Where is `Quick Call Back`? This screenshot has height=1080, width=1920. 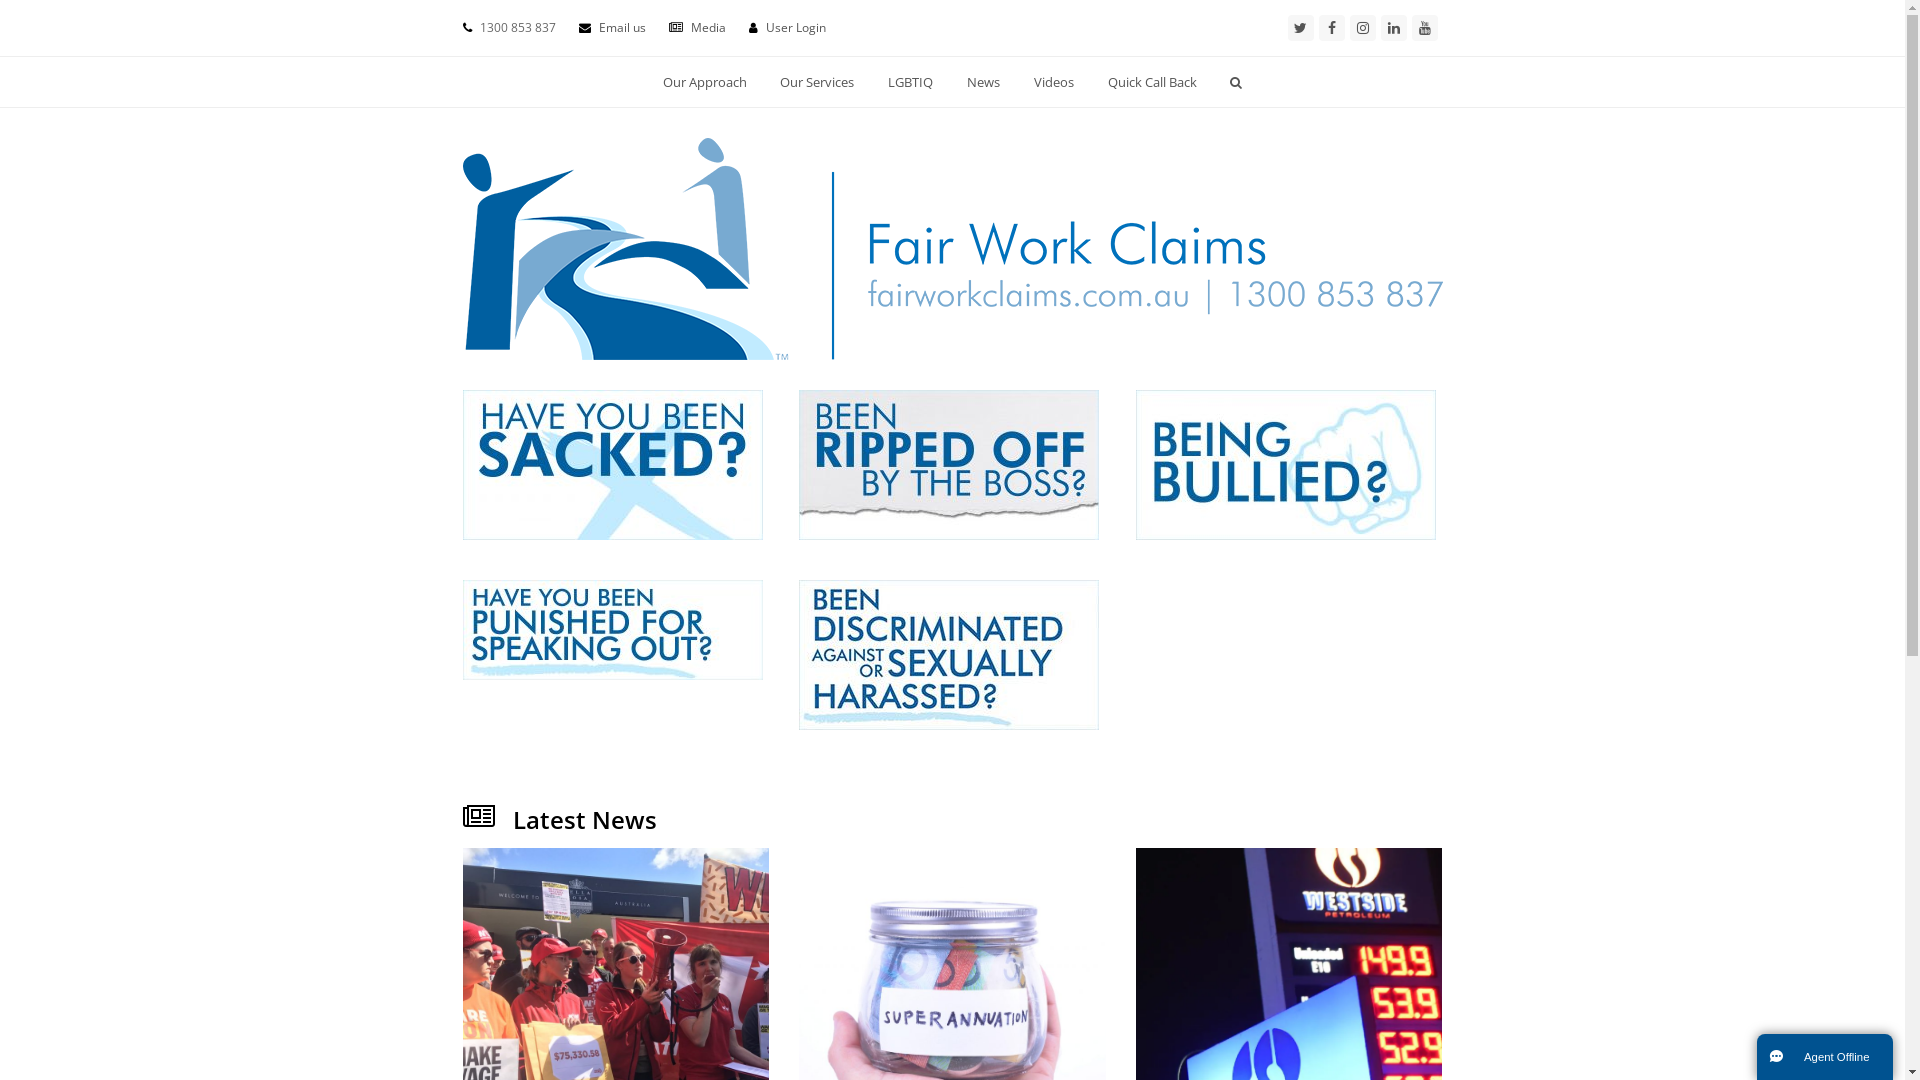 Quick Call Back is located at coordinates (1152, 82).